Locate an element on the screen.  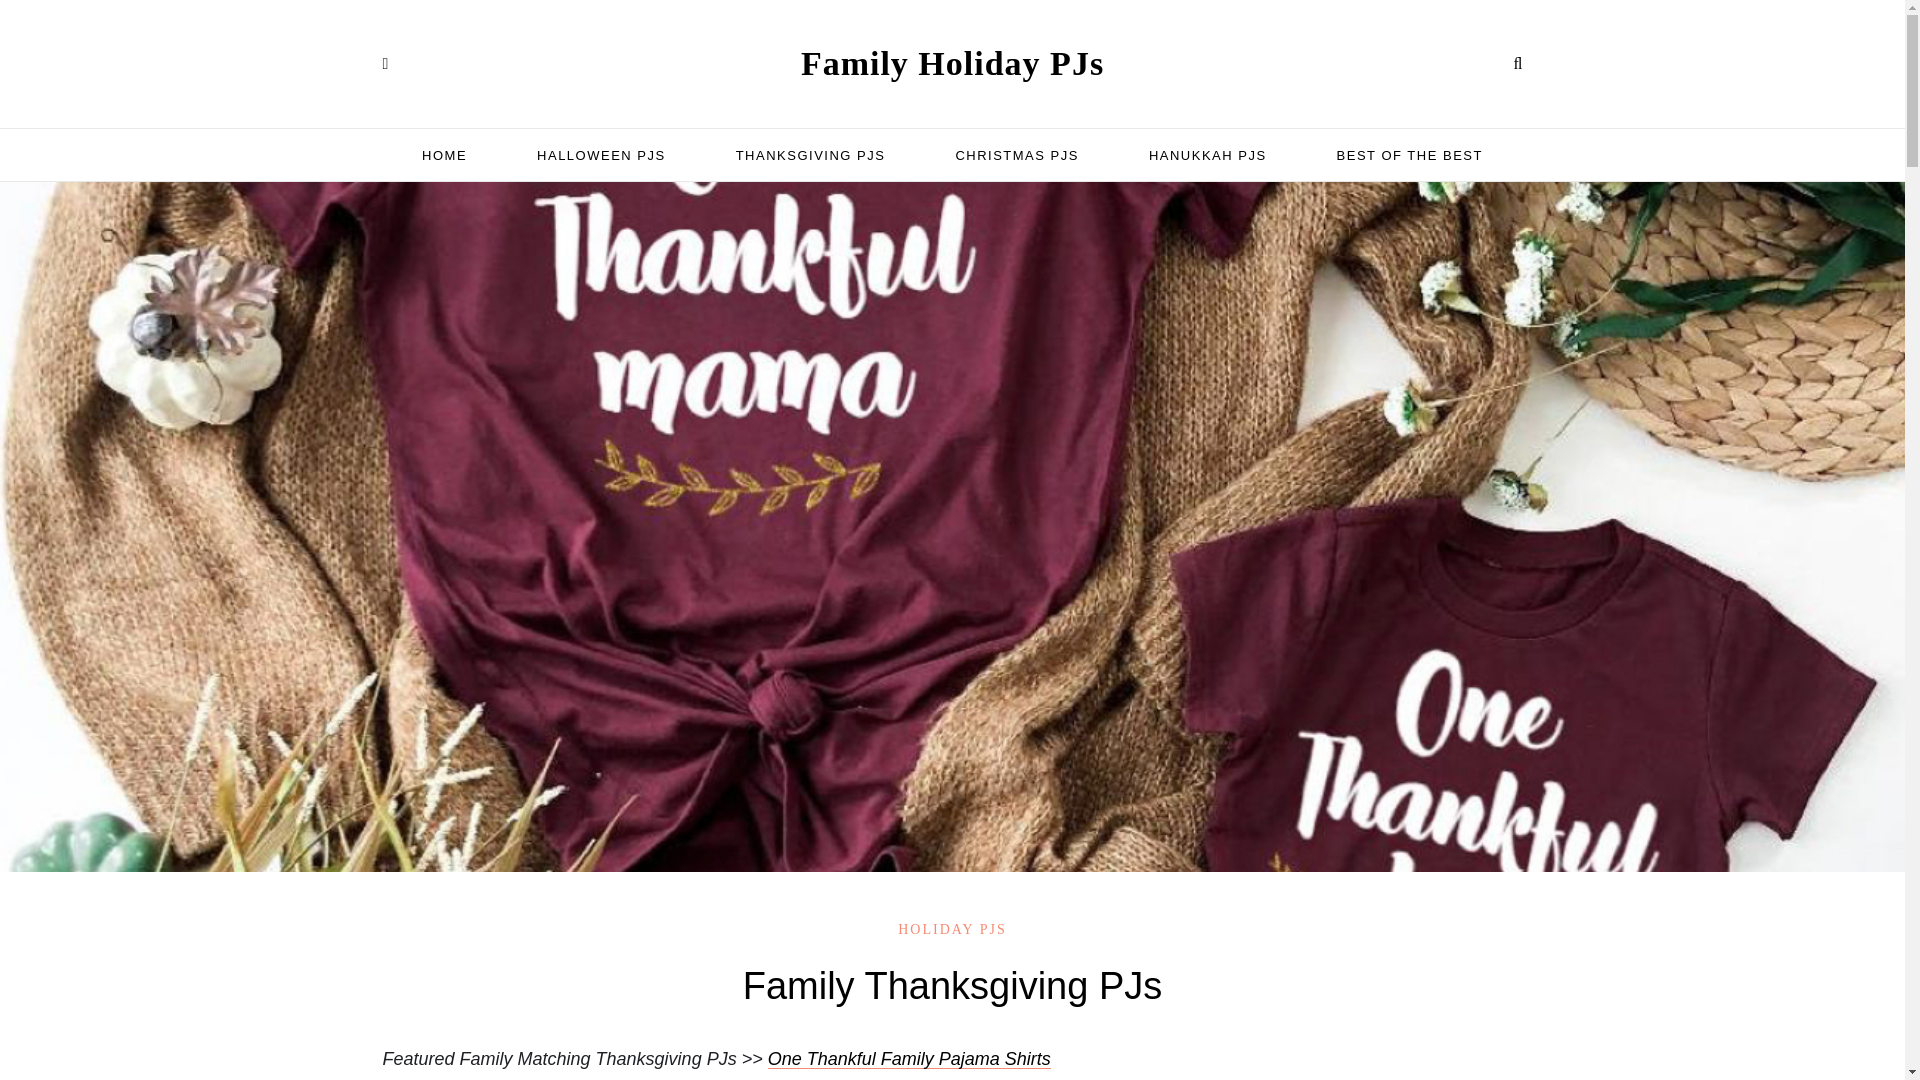
CHRISTMAS PJS is located at coordinates (1016, 155).